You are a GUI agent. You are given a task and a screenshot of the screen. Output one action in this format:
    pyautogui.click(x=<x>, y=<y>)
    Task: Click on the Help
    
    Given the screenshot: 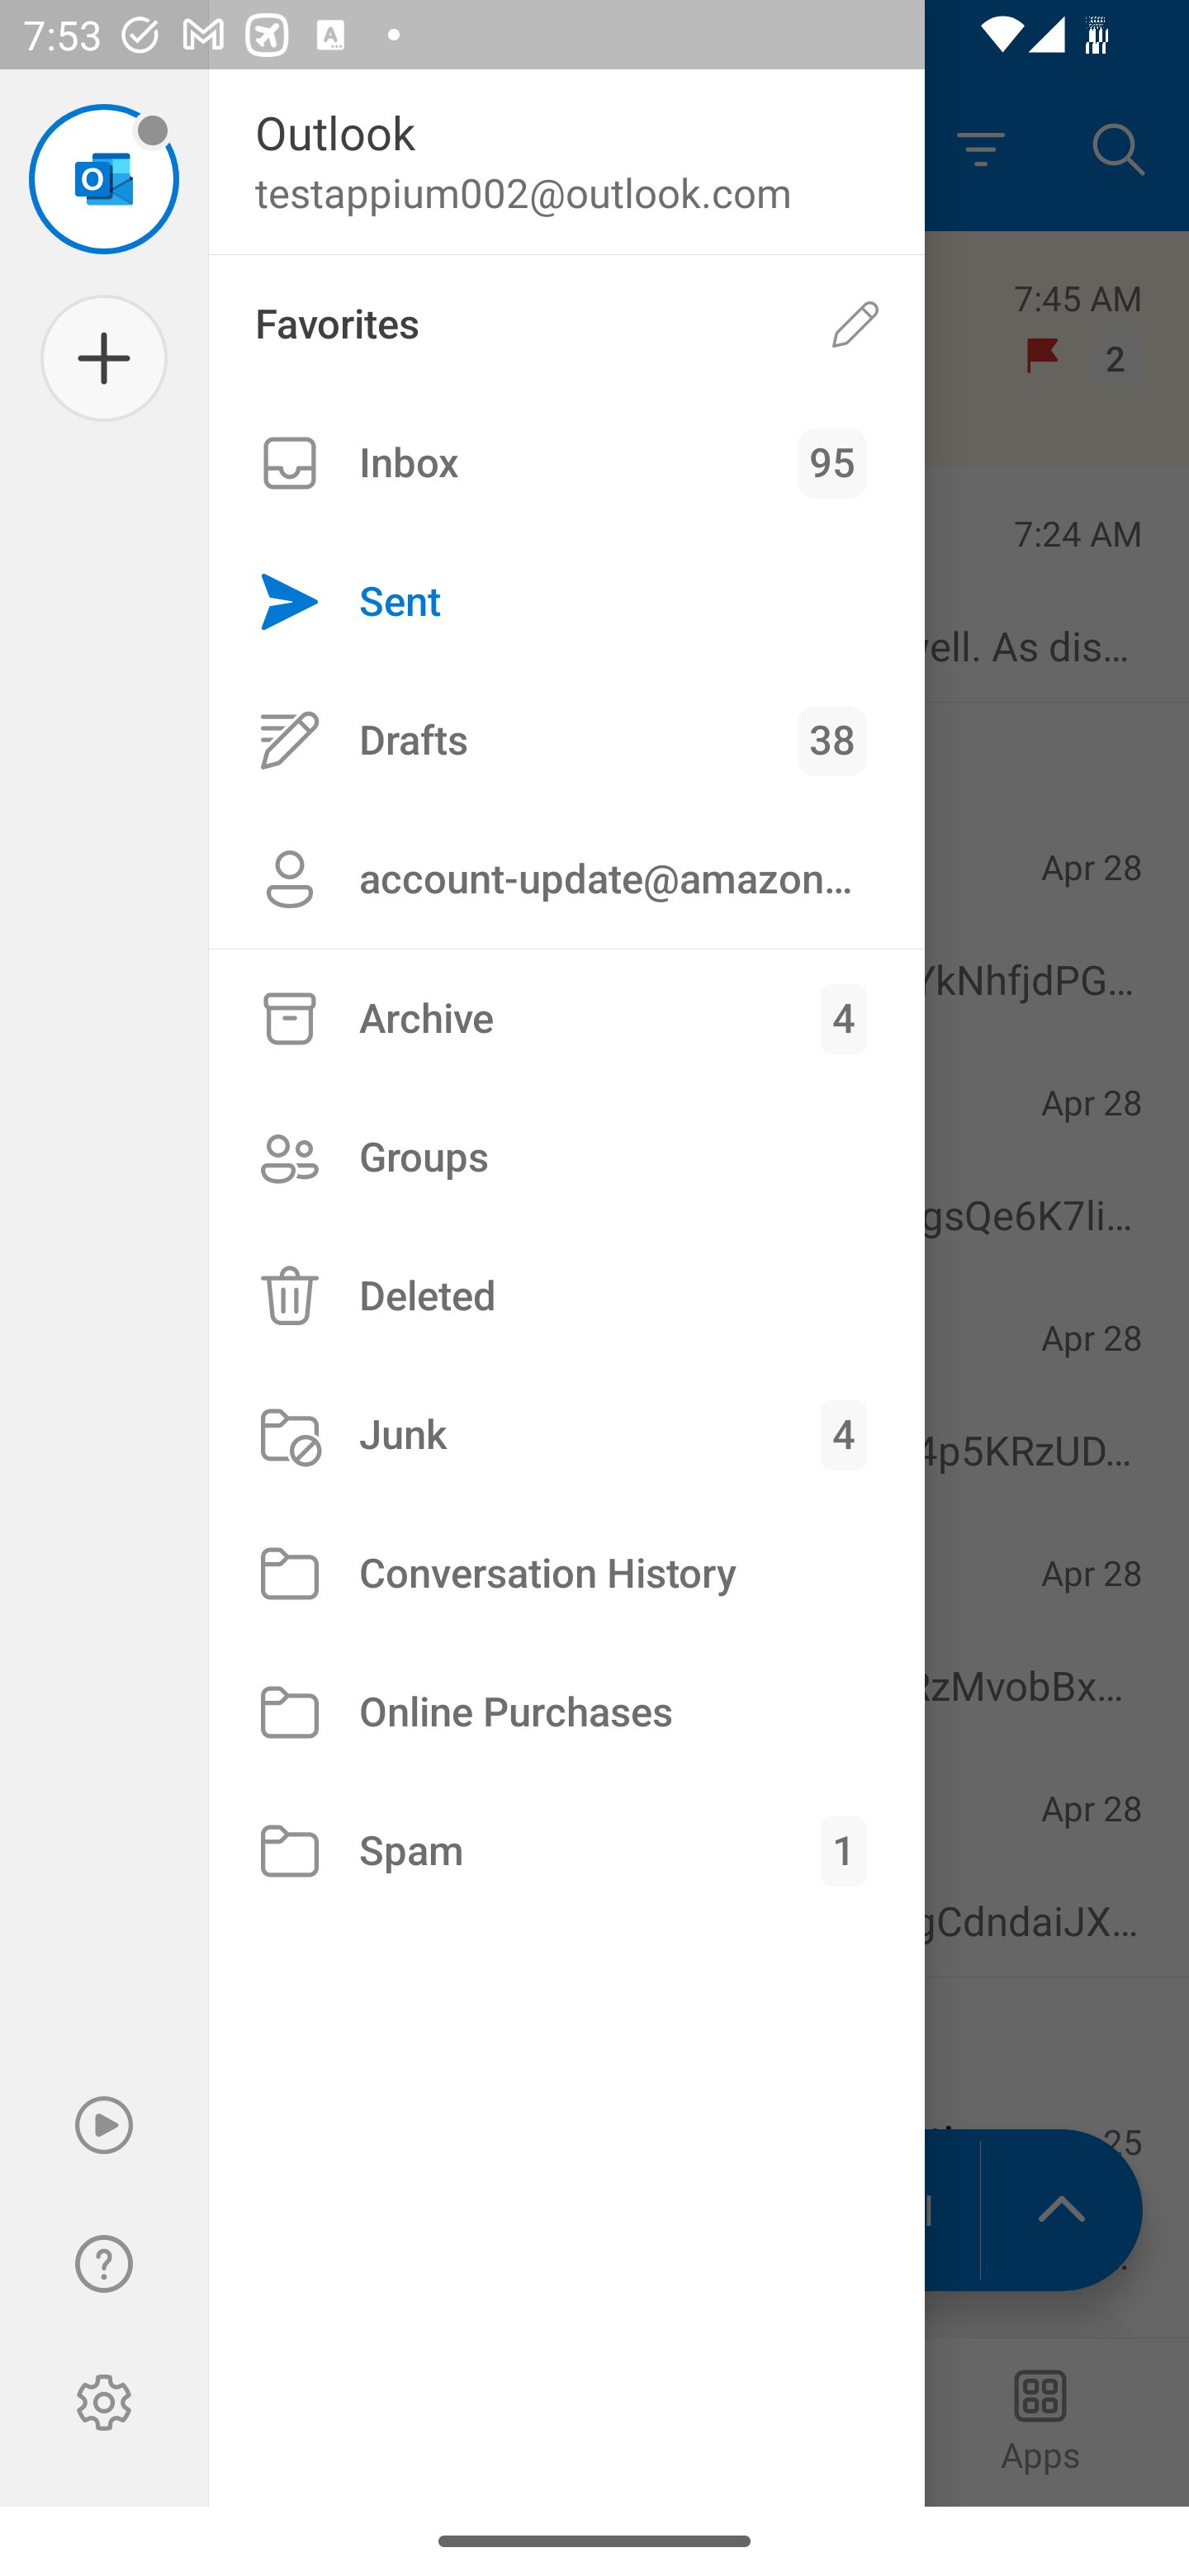 What is the action you would take?
    pyautogui.click(x=104, y=2264)
    